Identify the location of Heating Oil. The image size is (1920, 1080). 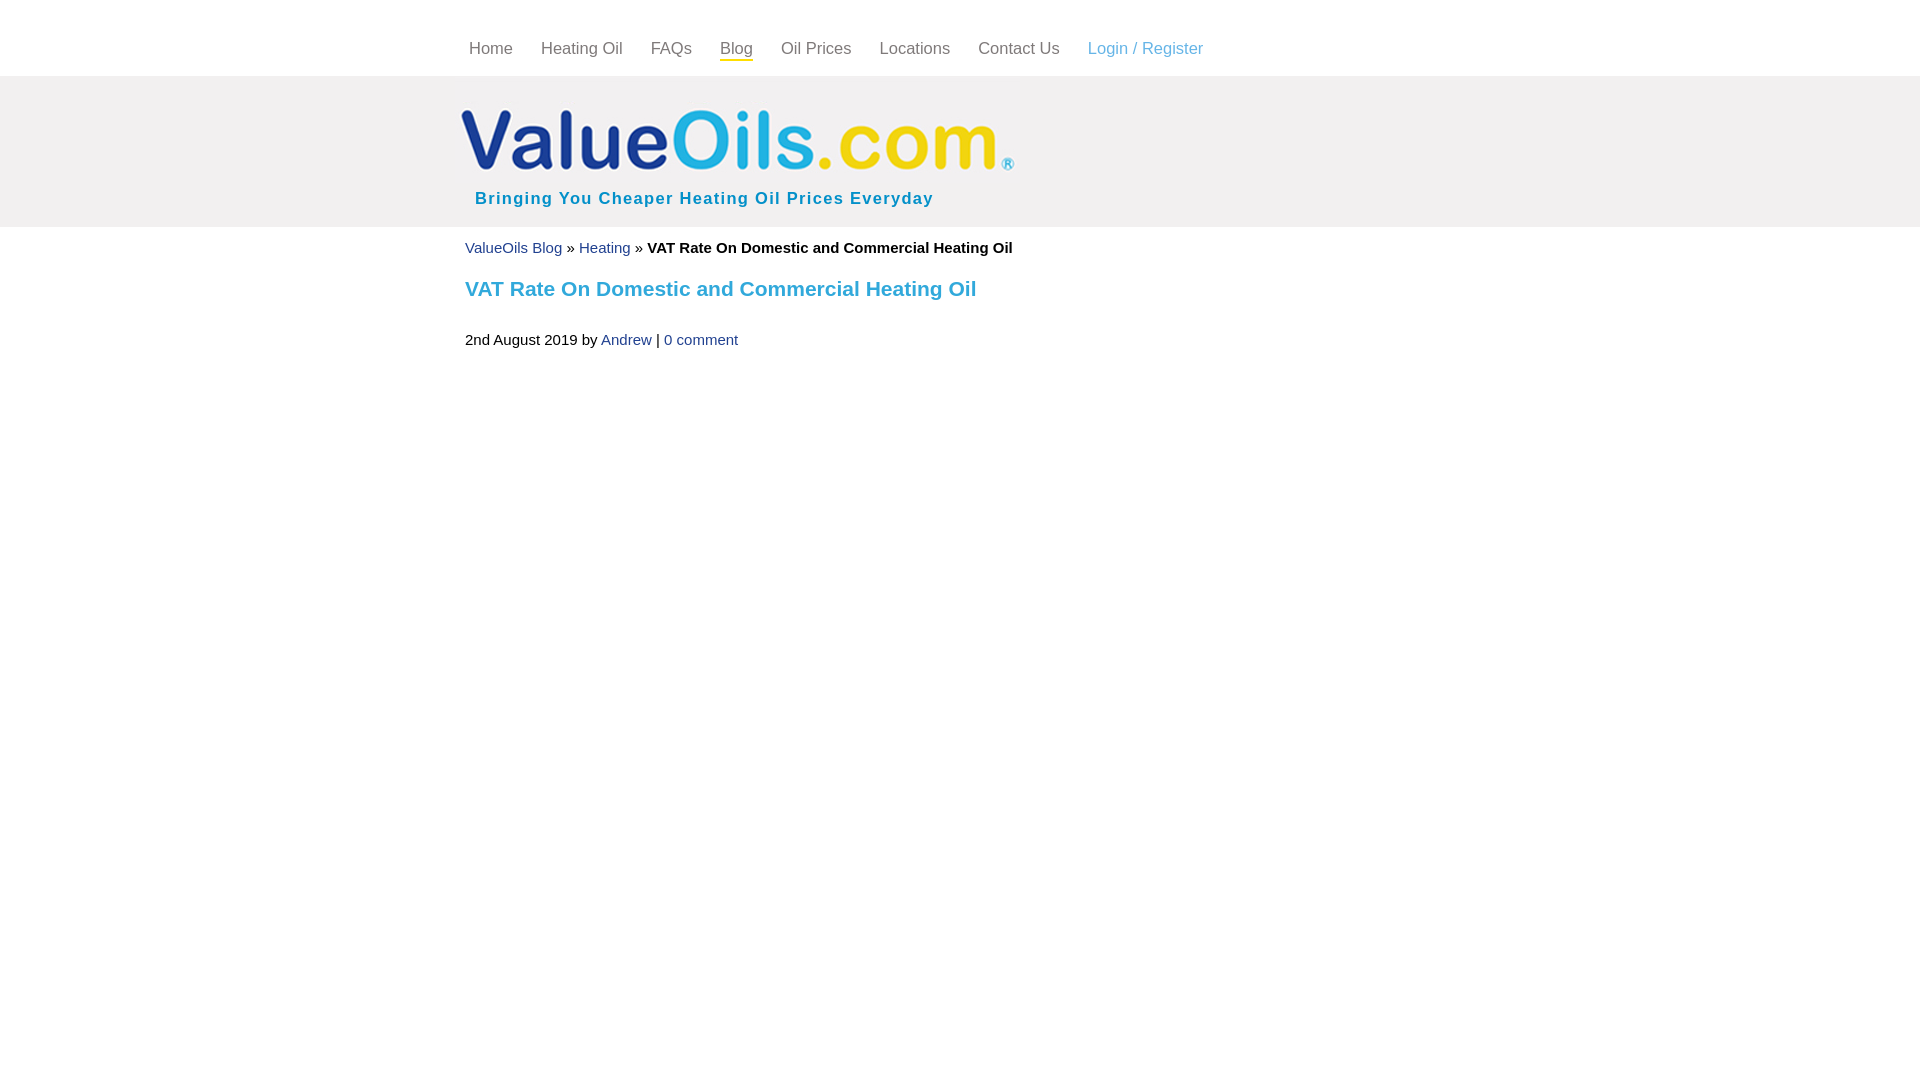
(582, 48).